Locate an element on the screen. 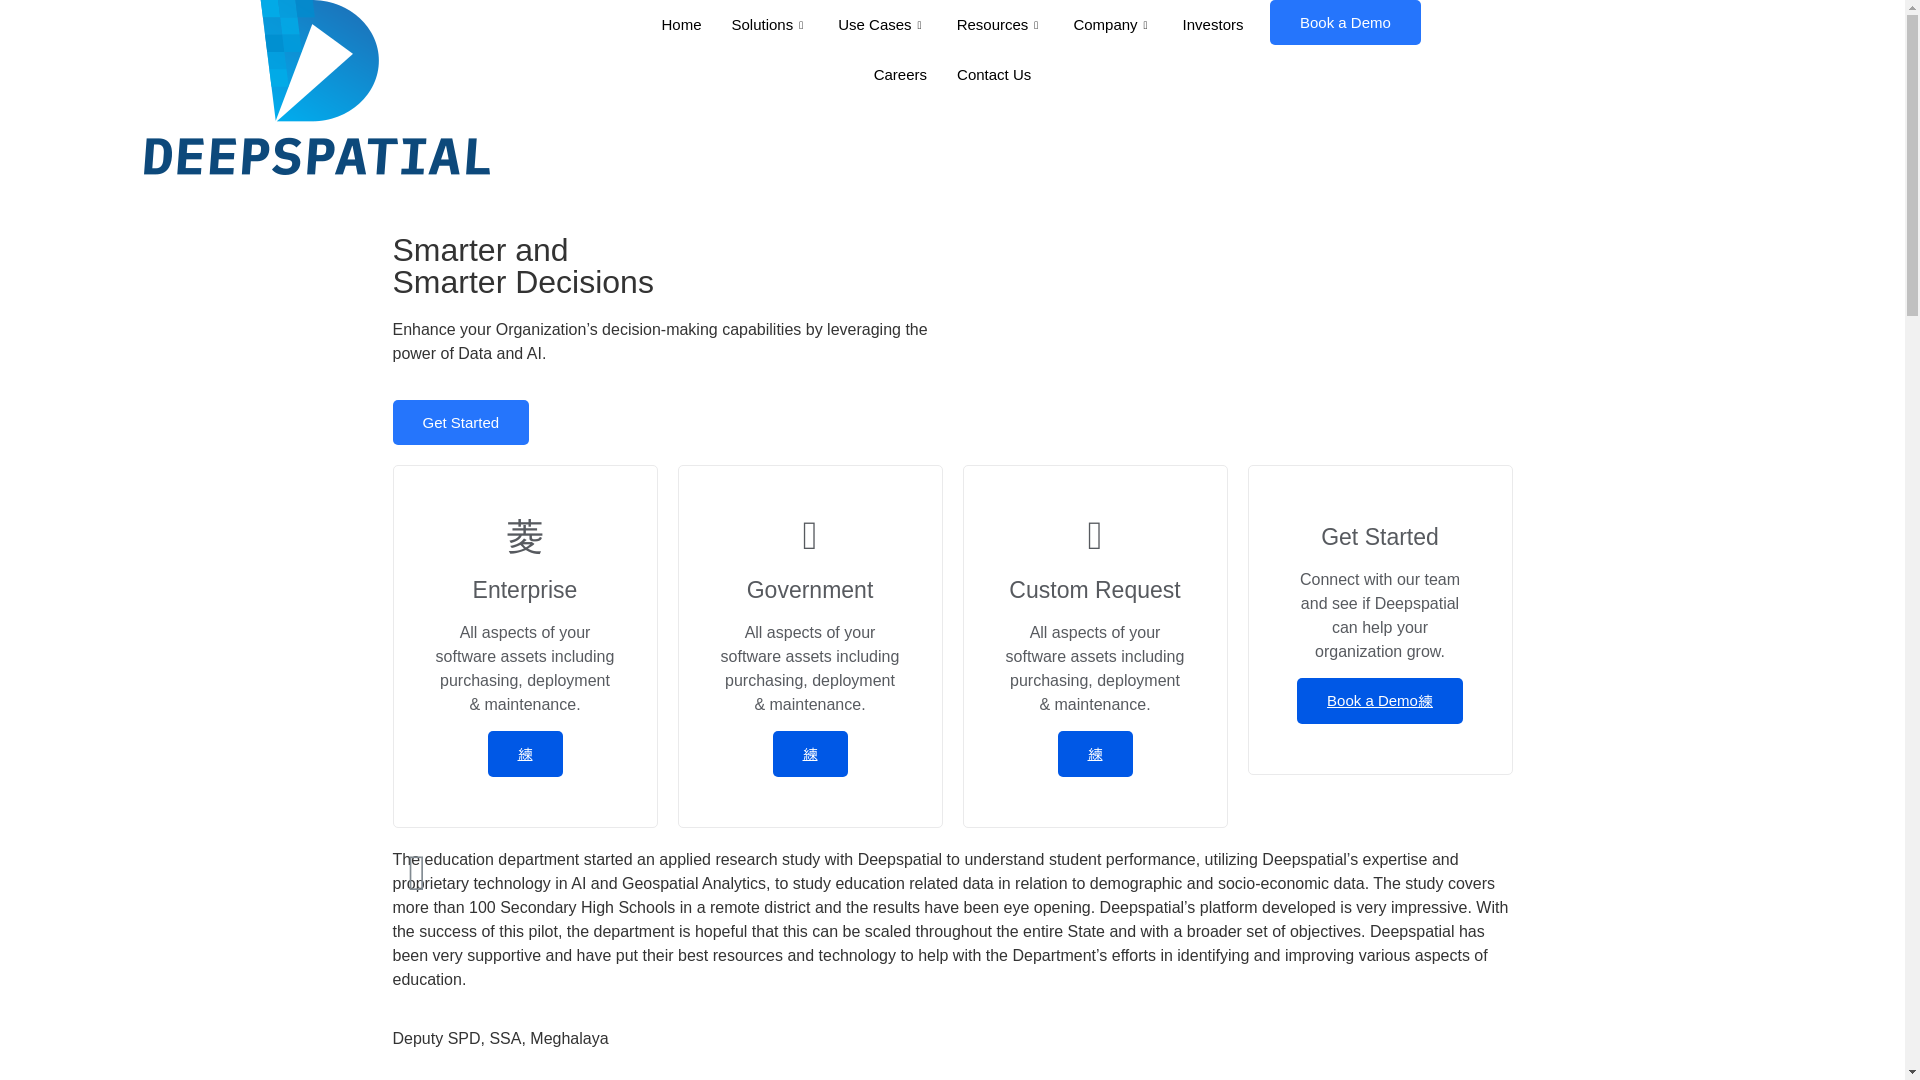  Careers is located at coordinates (900, 74).